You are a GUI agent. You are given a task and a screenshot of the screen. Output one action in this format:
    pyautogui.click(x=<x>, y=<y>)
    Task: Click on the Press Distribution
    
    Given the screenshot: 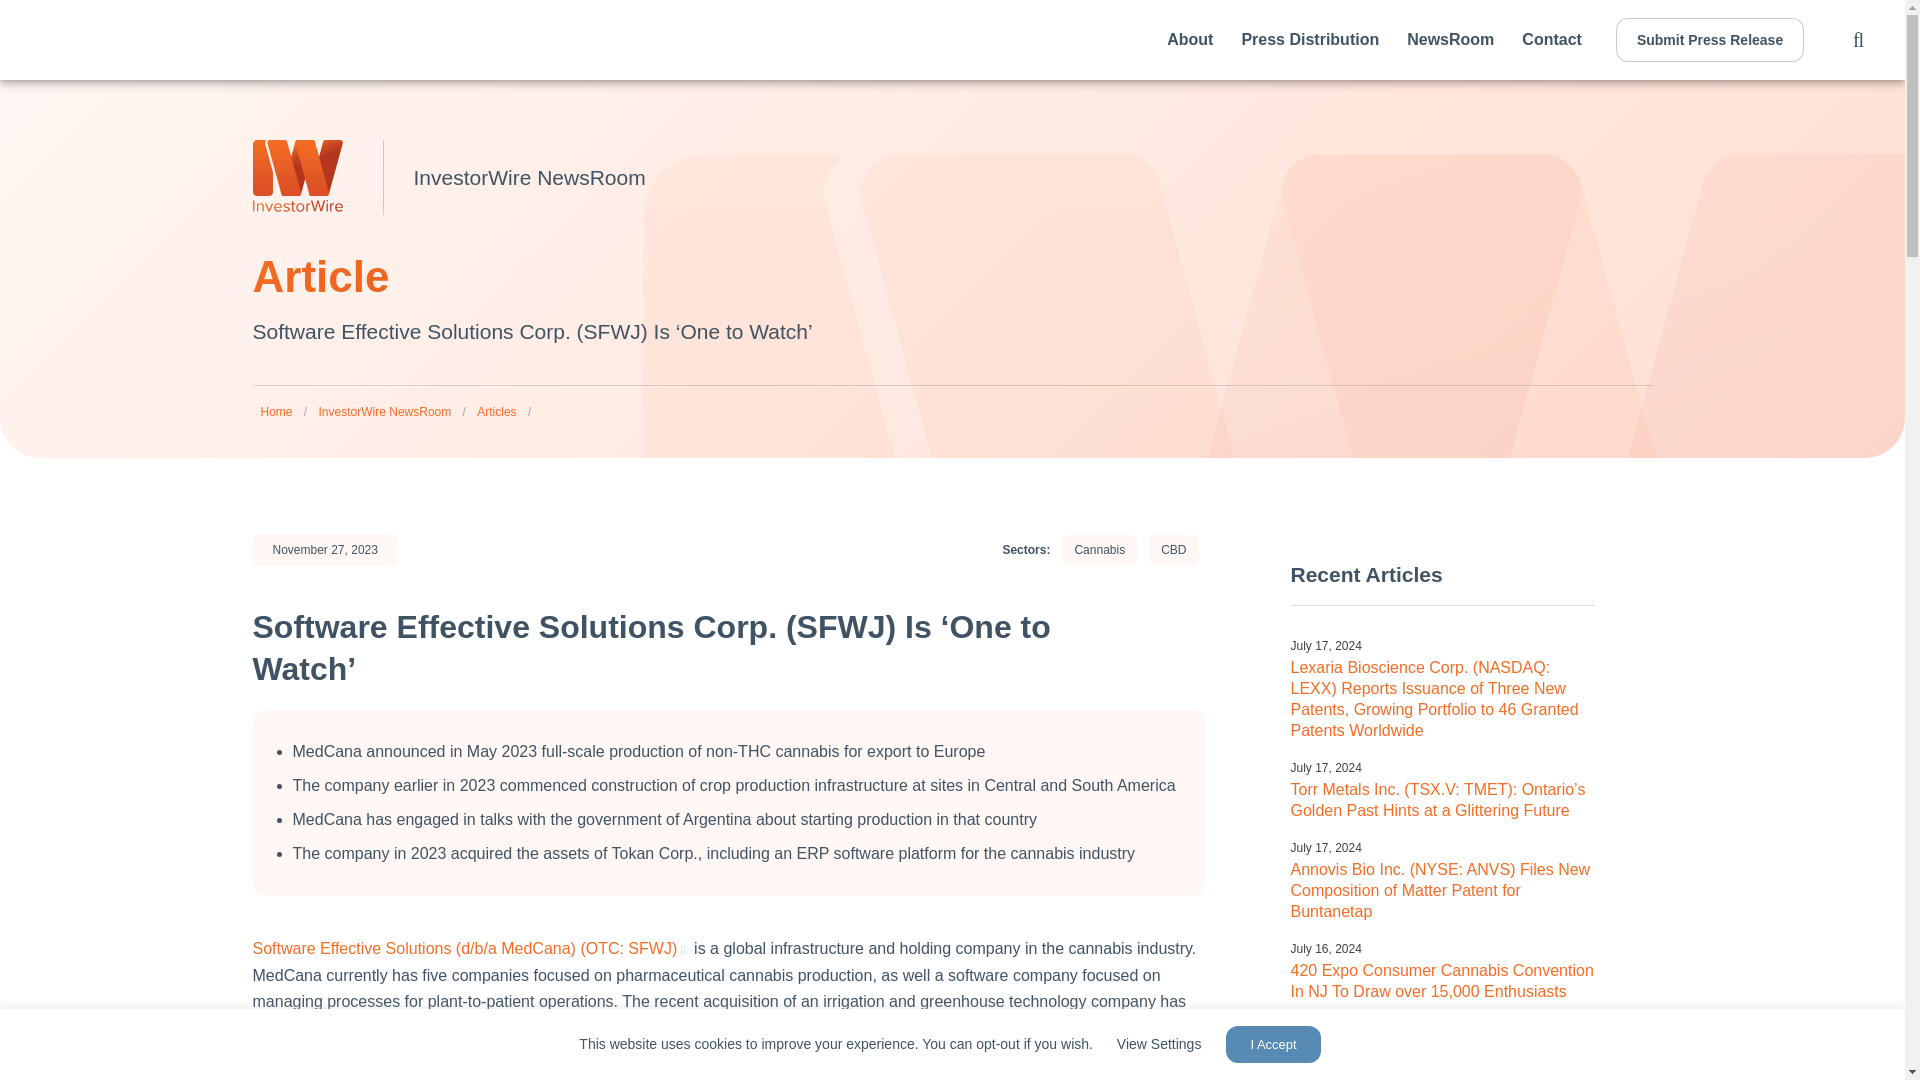 What is the action you would take?
    pyautogui.click(x=1309, y=39)
    